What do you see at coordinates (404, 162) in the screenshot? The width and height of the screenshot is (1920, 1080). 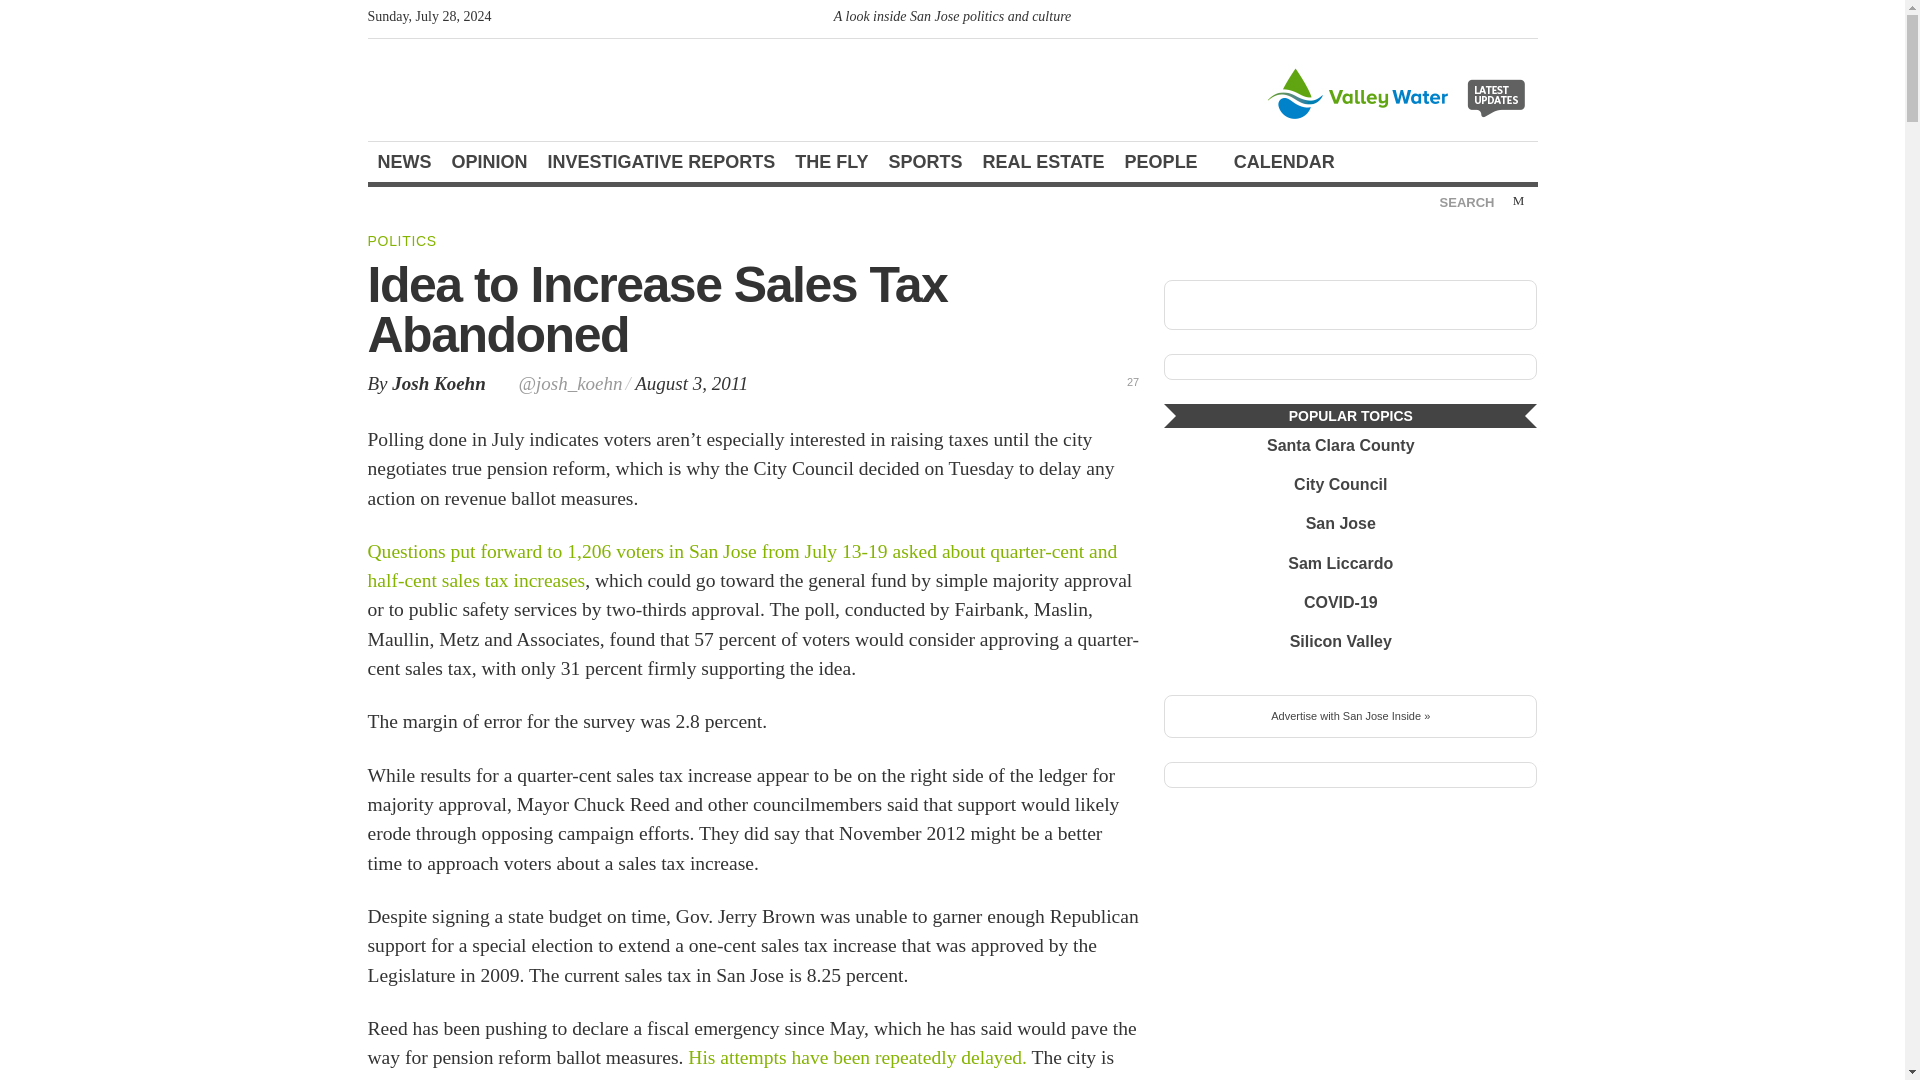 I see `News` at bounding box center [404, 162].